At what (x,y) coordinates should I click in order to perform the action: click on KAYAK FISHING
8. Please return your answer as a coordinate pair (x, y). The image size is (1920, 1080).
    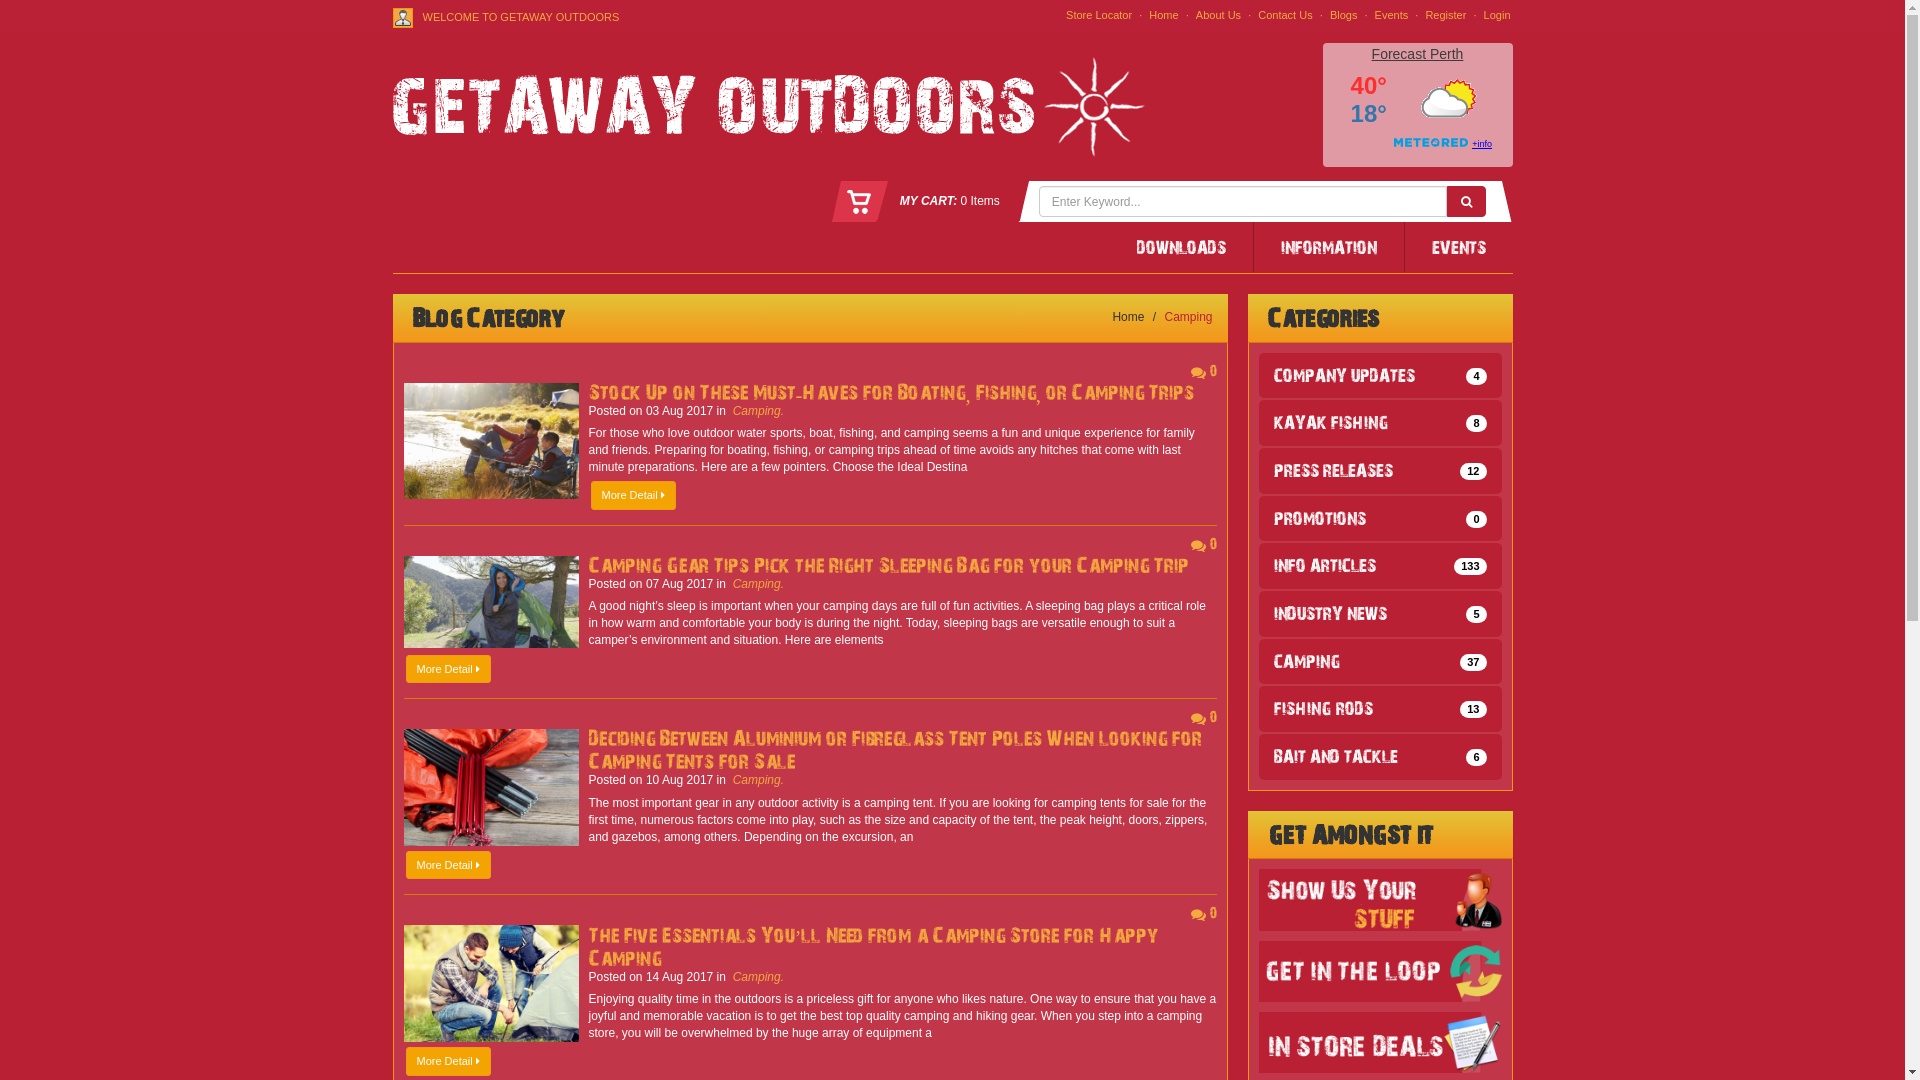
    Looking at the image, I should click on (1380, 423).